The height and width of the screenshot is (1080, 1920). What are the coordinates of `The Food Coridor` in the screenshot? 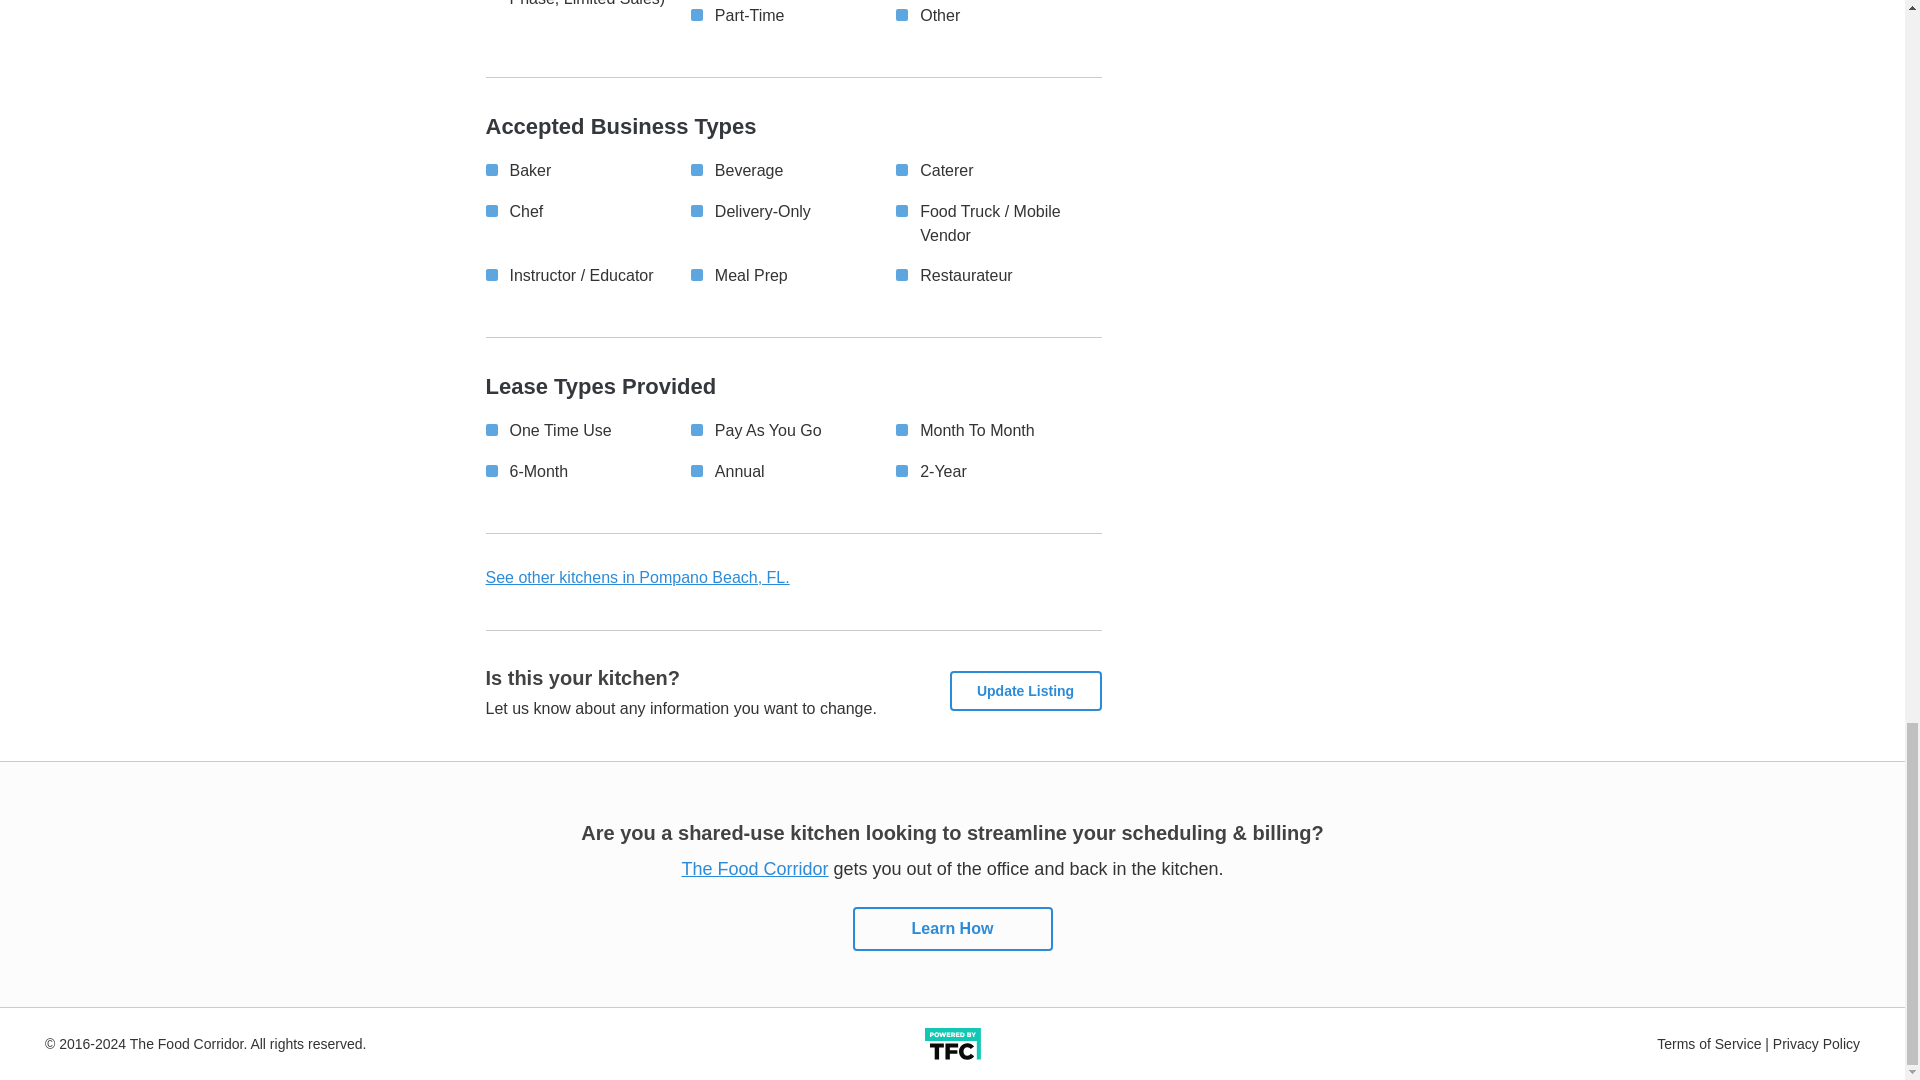 It's located at (755, 868).